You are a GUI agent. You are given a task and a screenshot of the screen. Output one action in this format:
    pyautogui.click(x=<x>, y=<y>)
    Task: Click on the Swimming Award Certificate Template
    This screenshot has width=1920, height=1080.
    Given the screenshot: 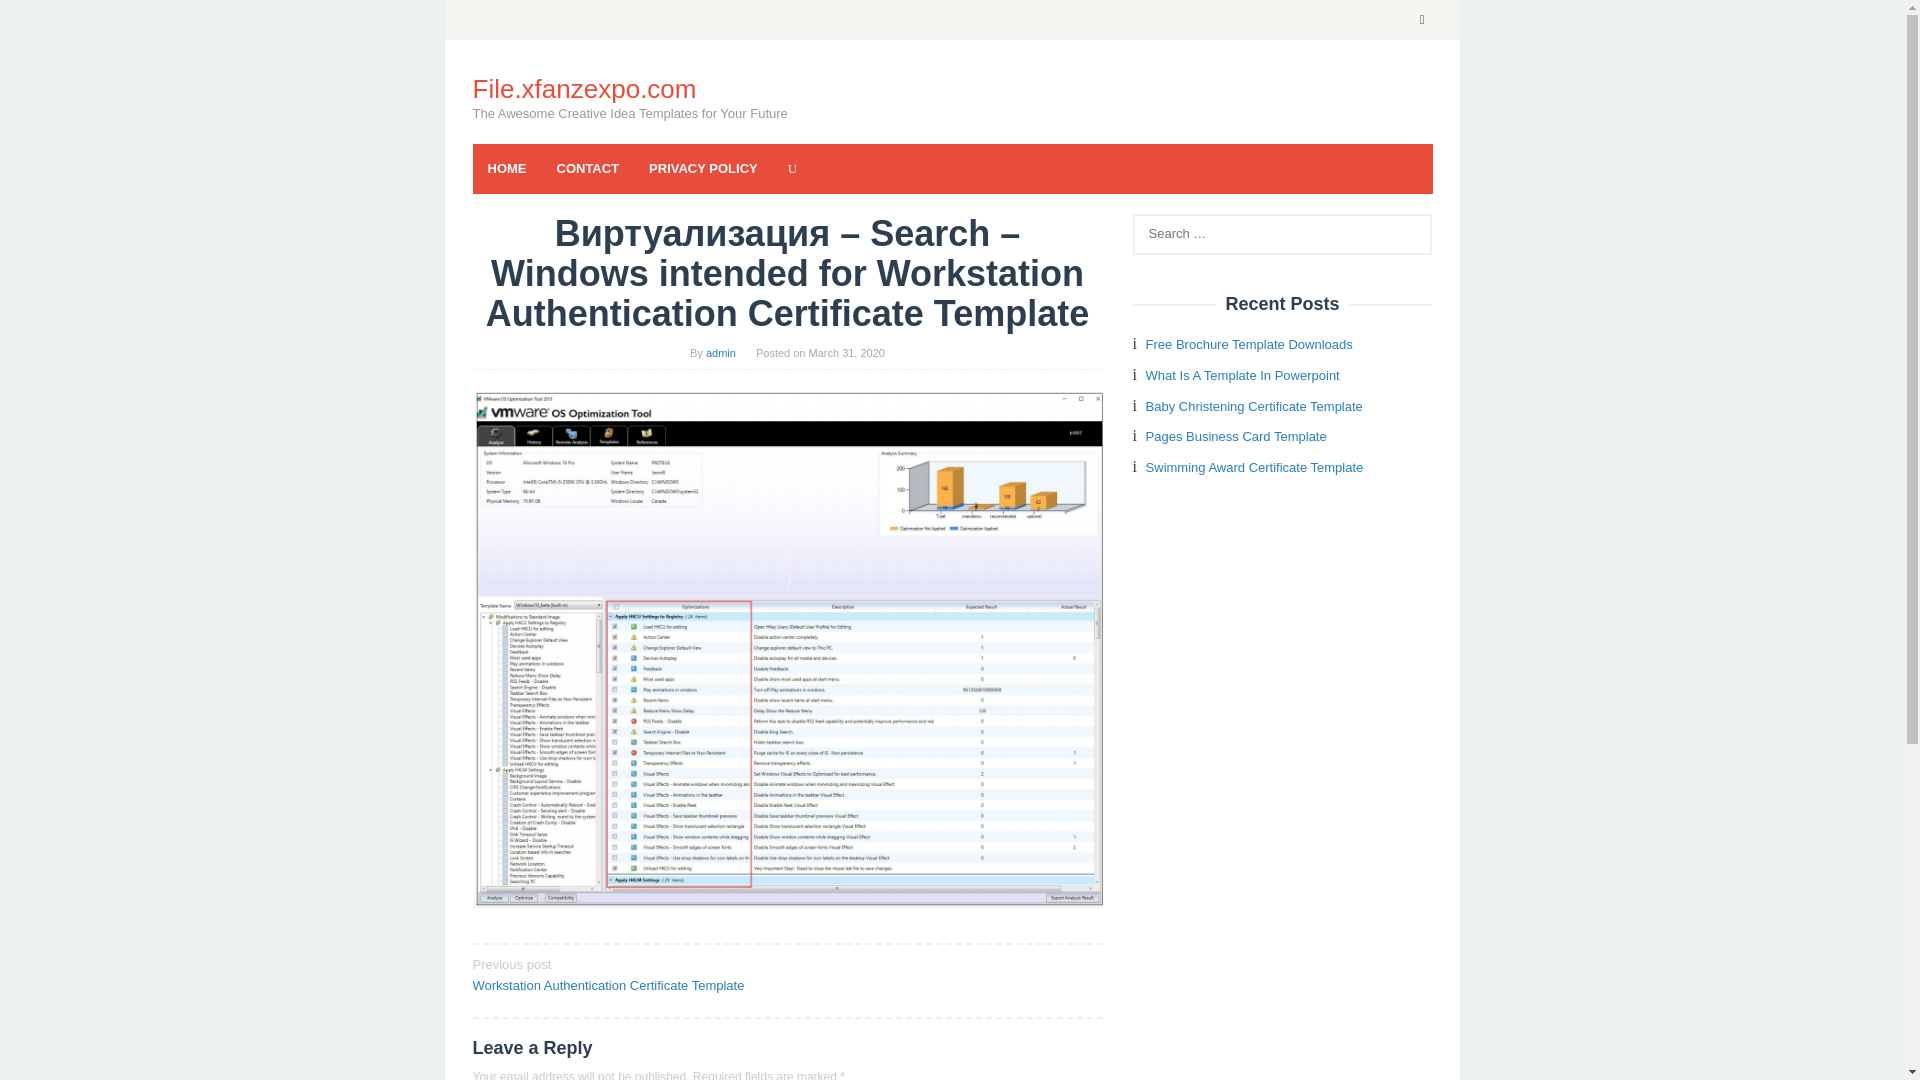 What is the action you would take?
    pyautogui.click(x=1254, y=468)
    